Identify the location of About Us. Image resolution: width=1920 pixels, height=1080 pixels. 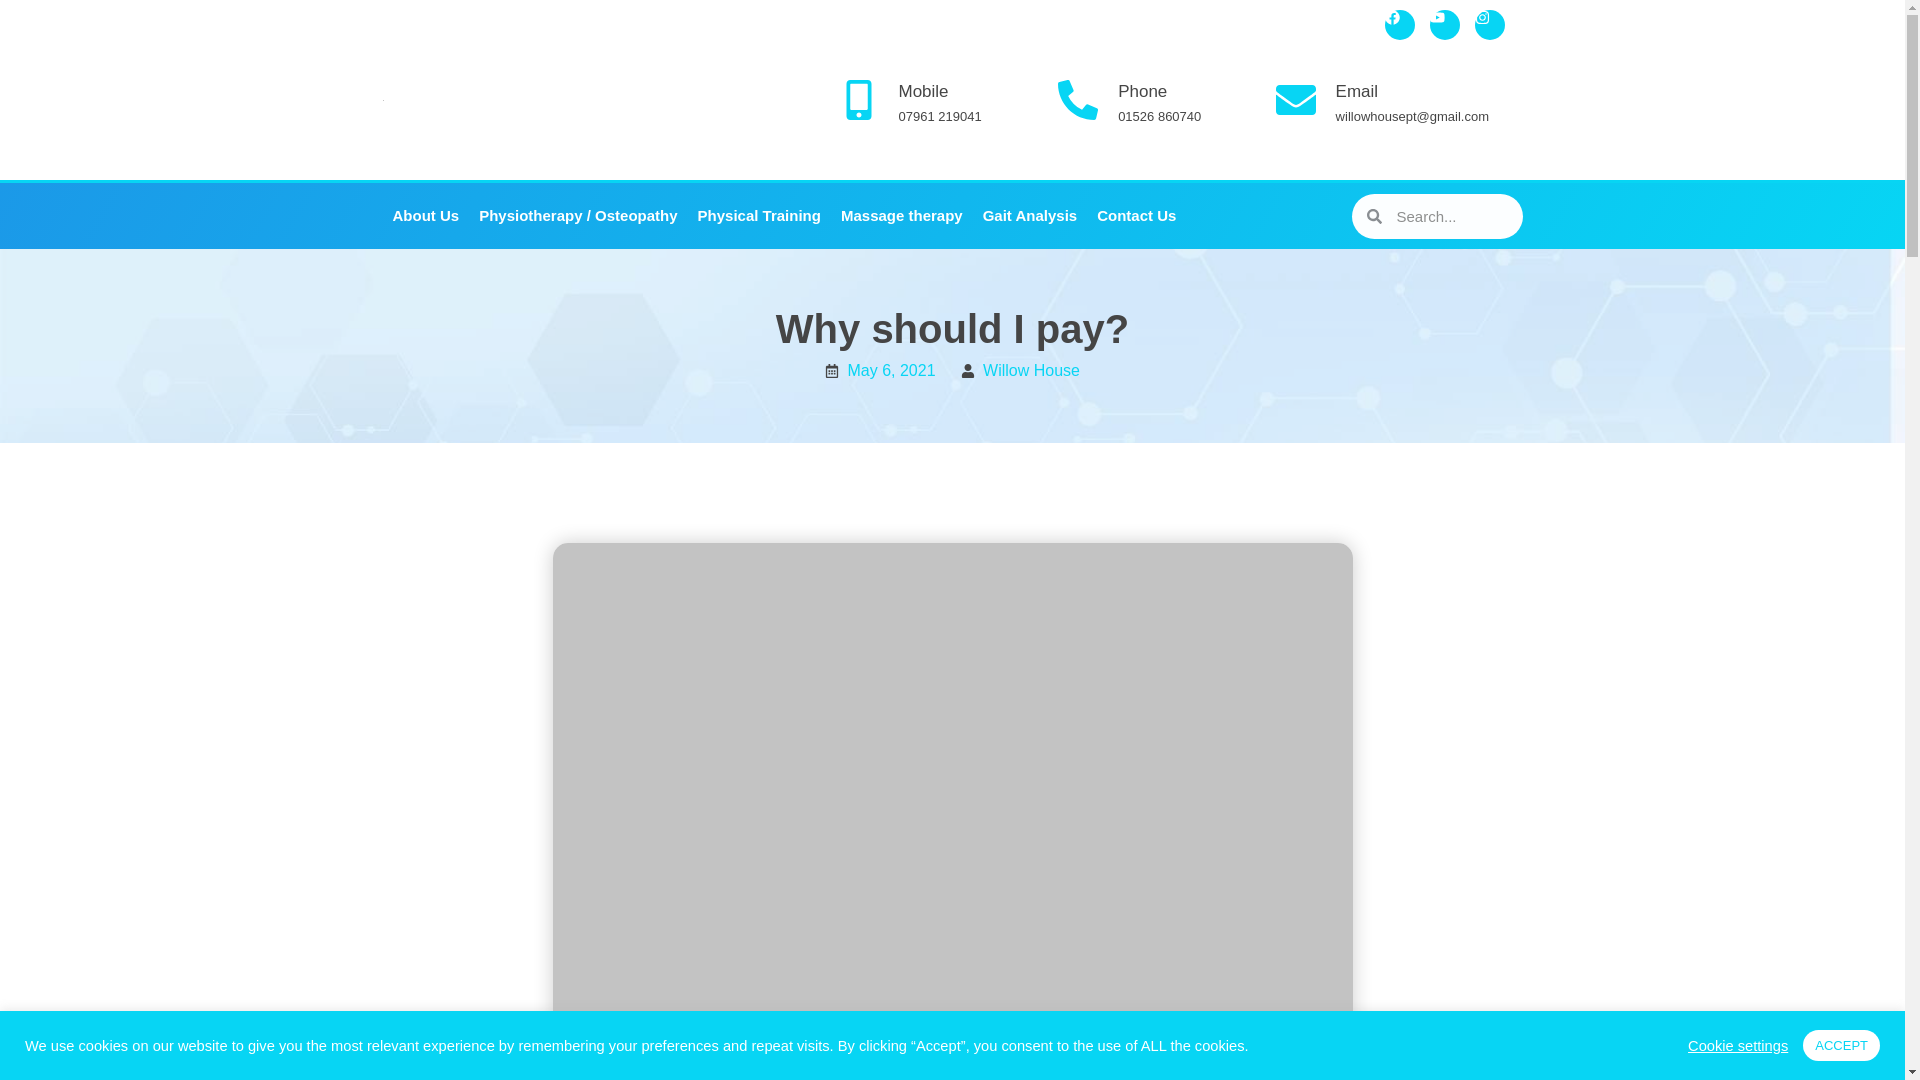
(425, 216).